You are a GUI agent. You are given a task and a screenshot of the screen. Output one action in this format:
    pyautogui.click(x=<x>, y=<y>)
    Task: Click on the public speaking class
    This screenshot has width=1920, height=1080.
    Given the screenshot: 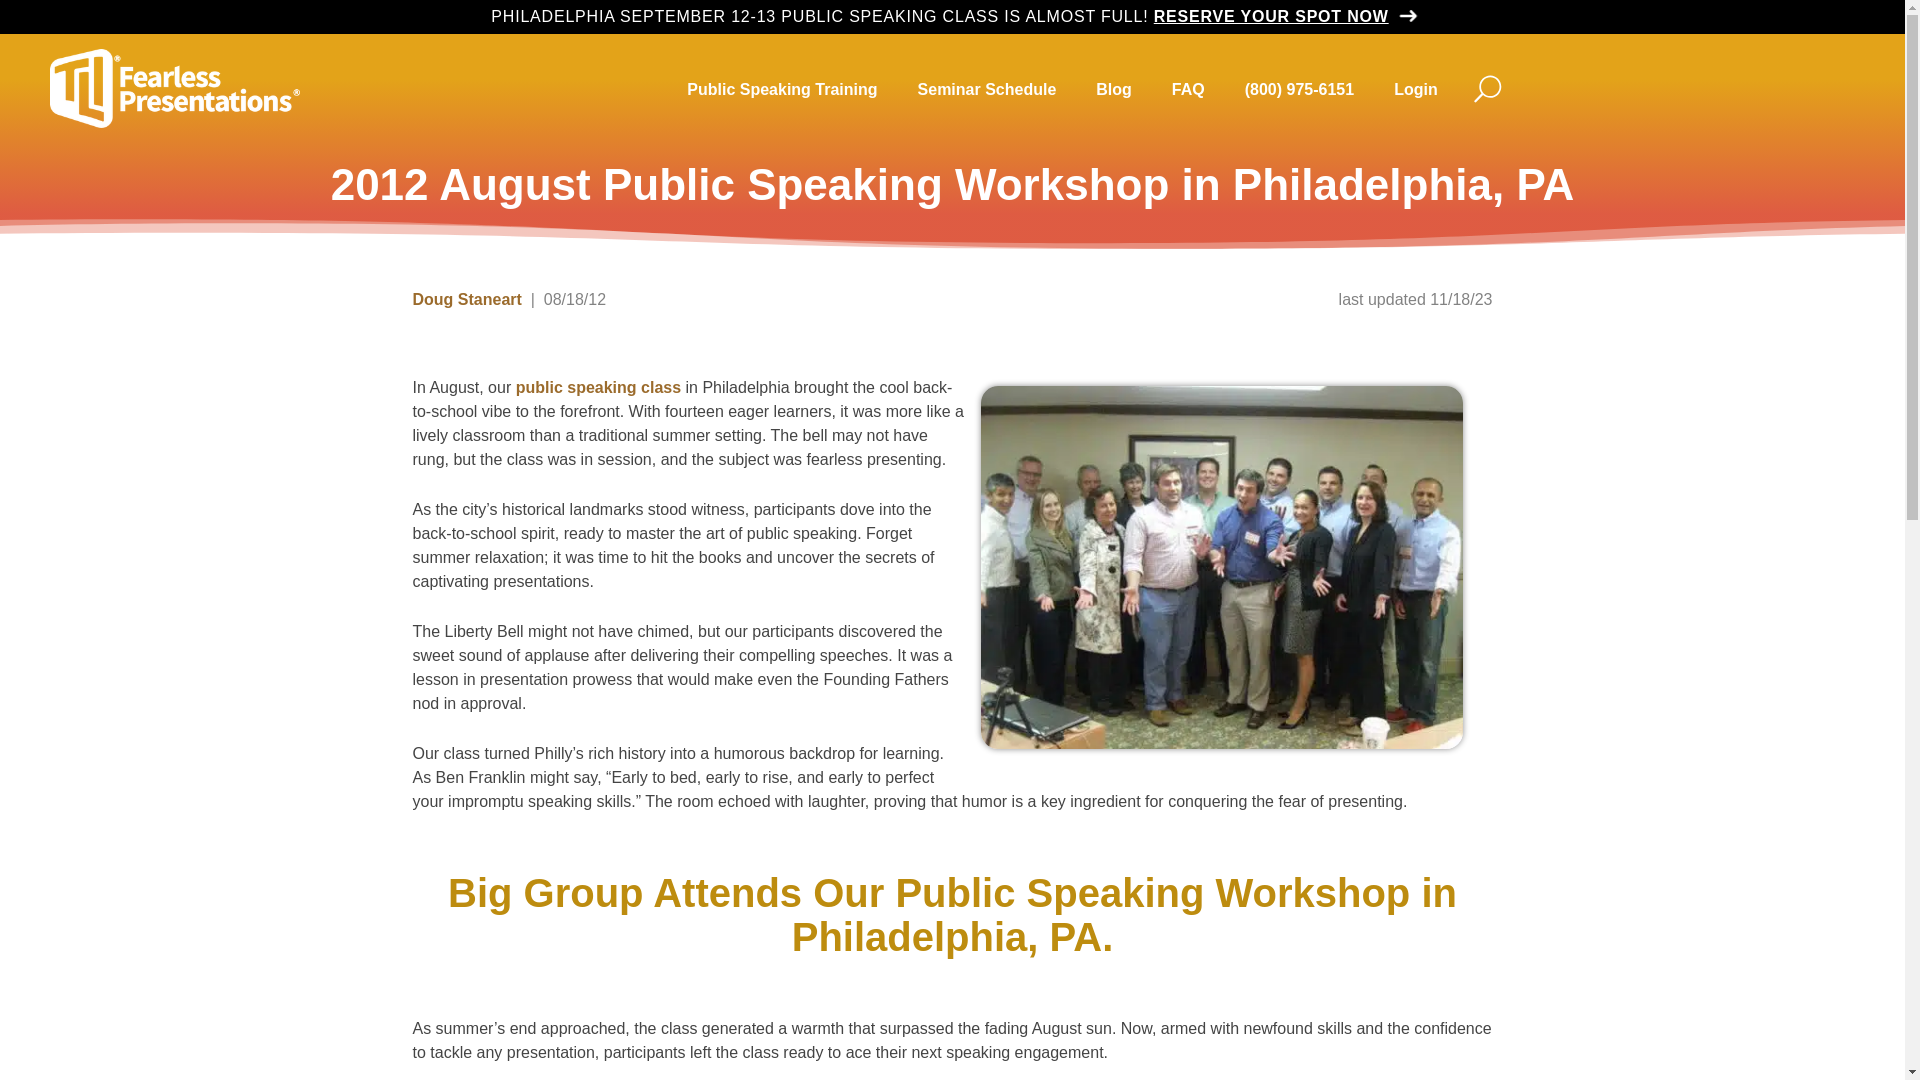 What is the action you would take?
    pyautogui.click(x=598, y=388)
    